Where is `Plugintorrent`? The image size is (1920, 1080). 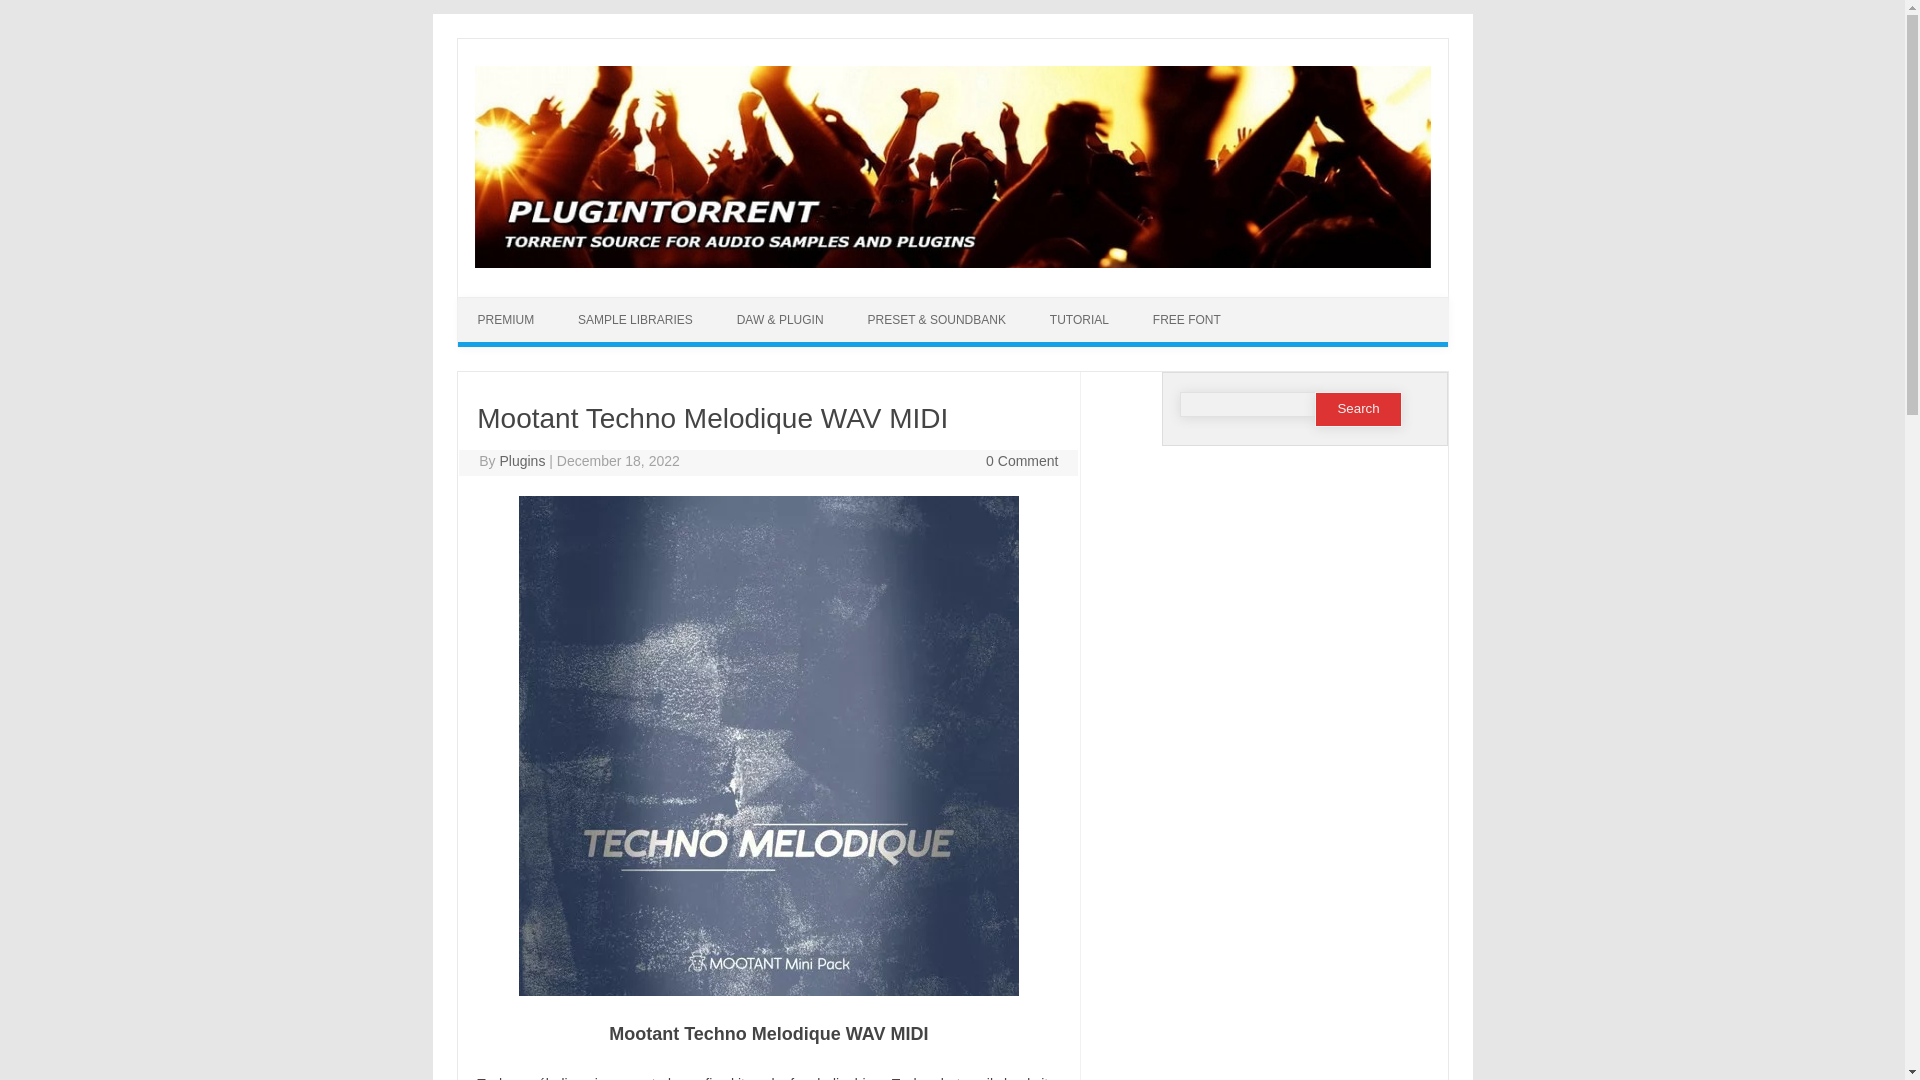 Plugintorrent is located at coordinates (952, 262).